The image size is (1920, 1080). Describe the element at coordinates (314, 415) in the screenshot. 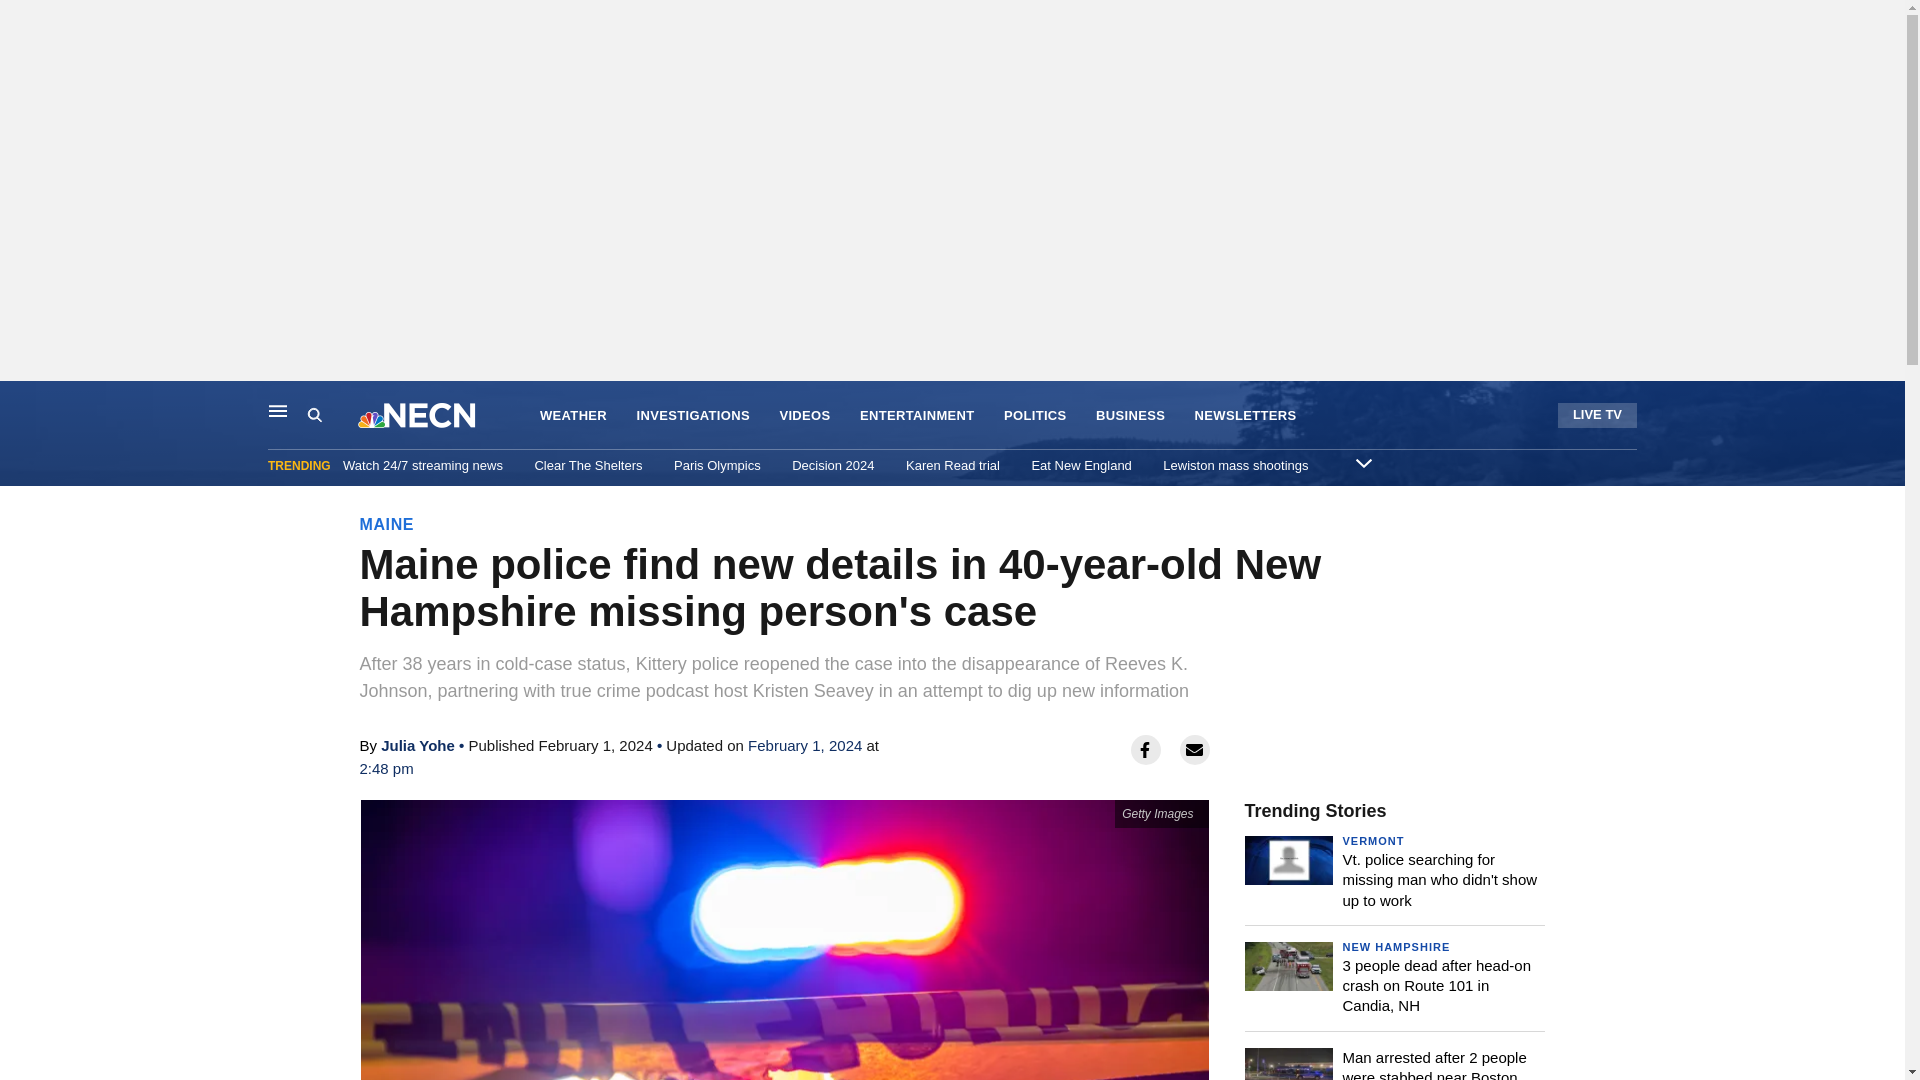

I see `Search` at that location.